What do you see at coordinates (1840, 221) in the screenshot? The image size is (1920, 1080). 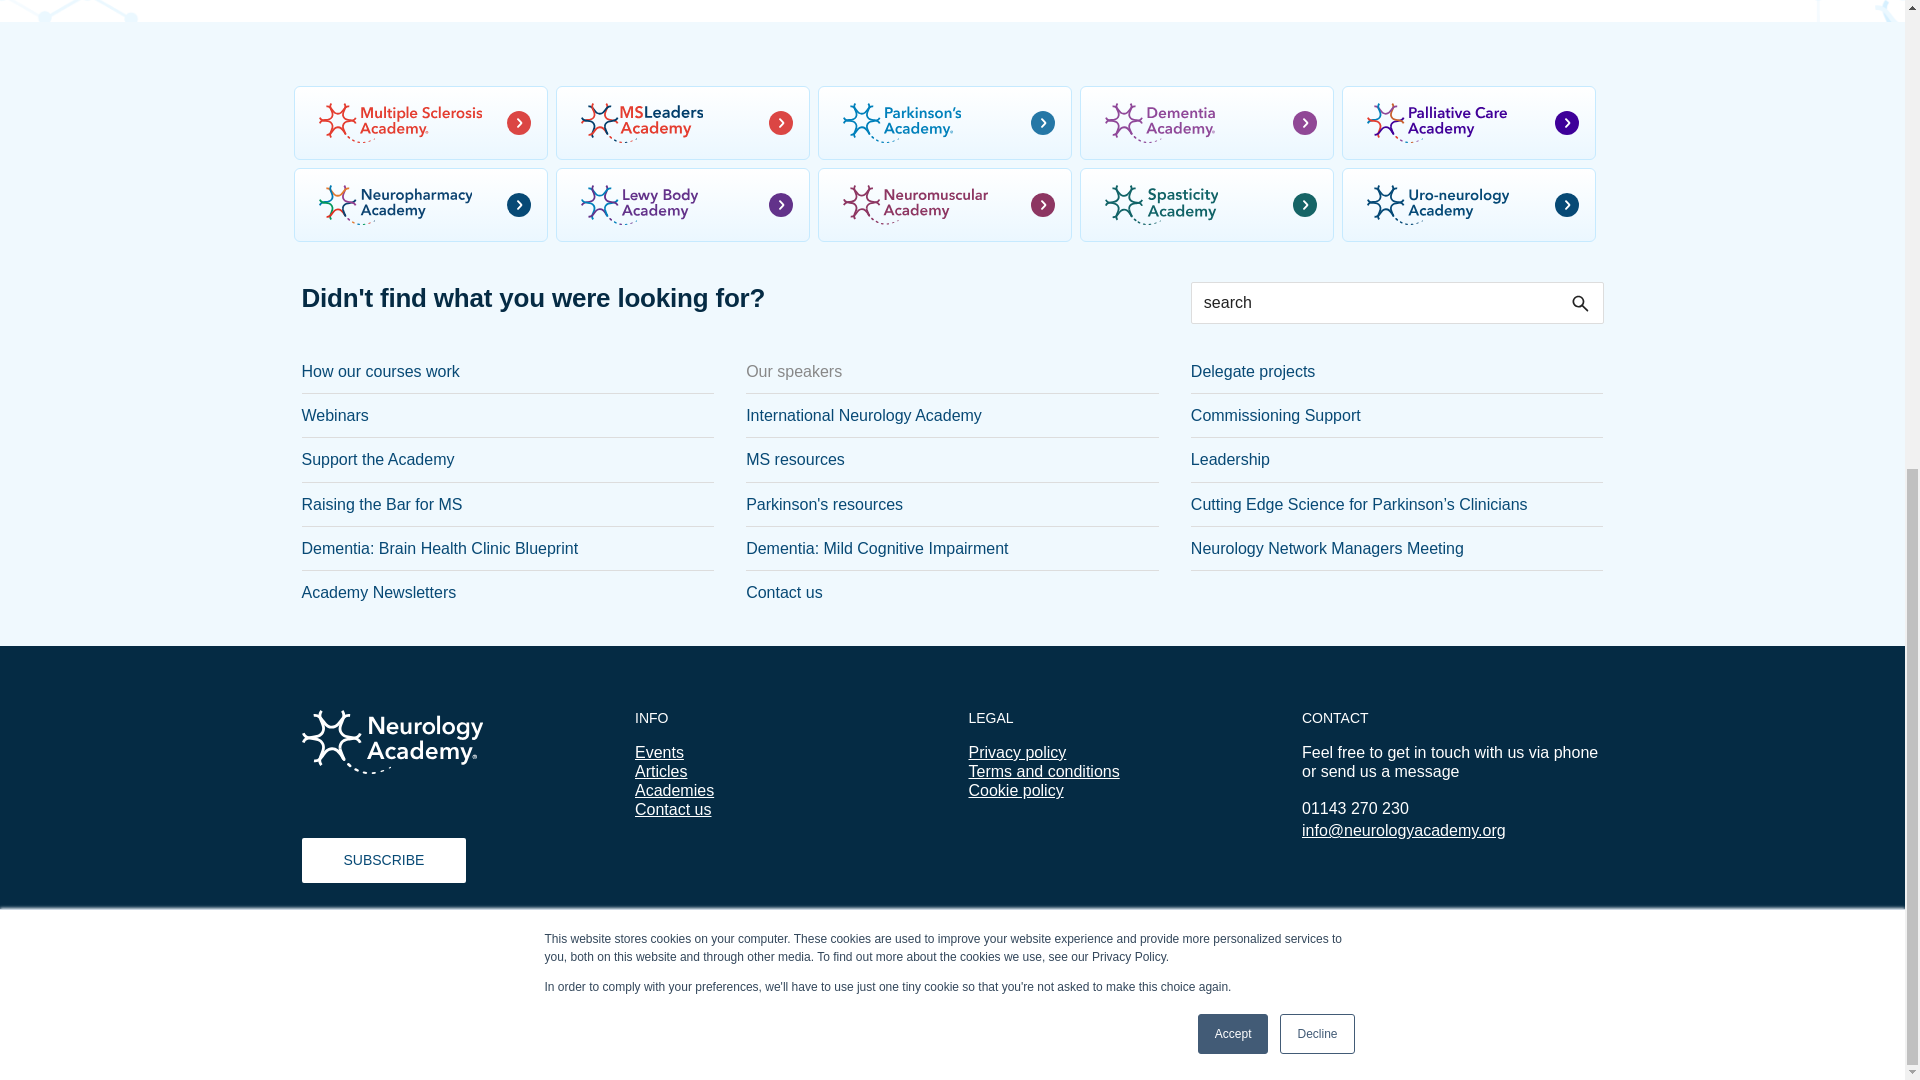 I see `Got it!` at bounding box center [1840, 221].